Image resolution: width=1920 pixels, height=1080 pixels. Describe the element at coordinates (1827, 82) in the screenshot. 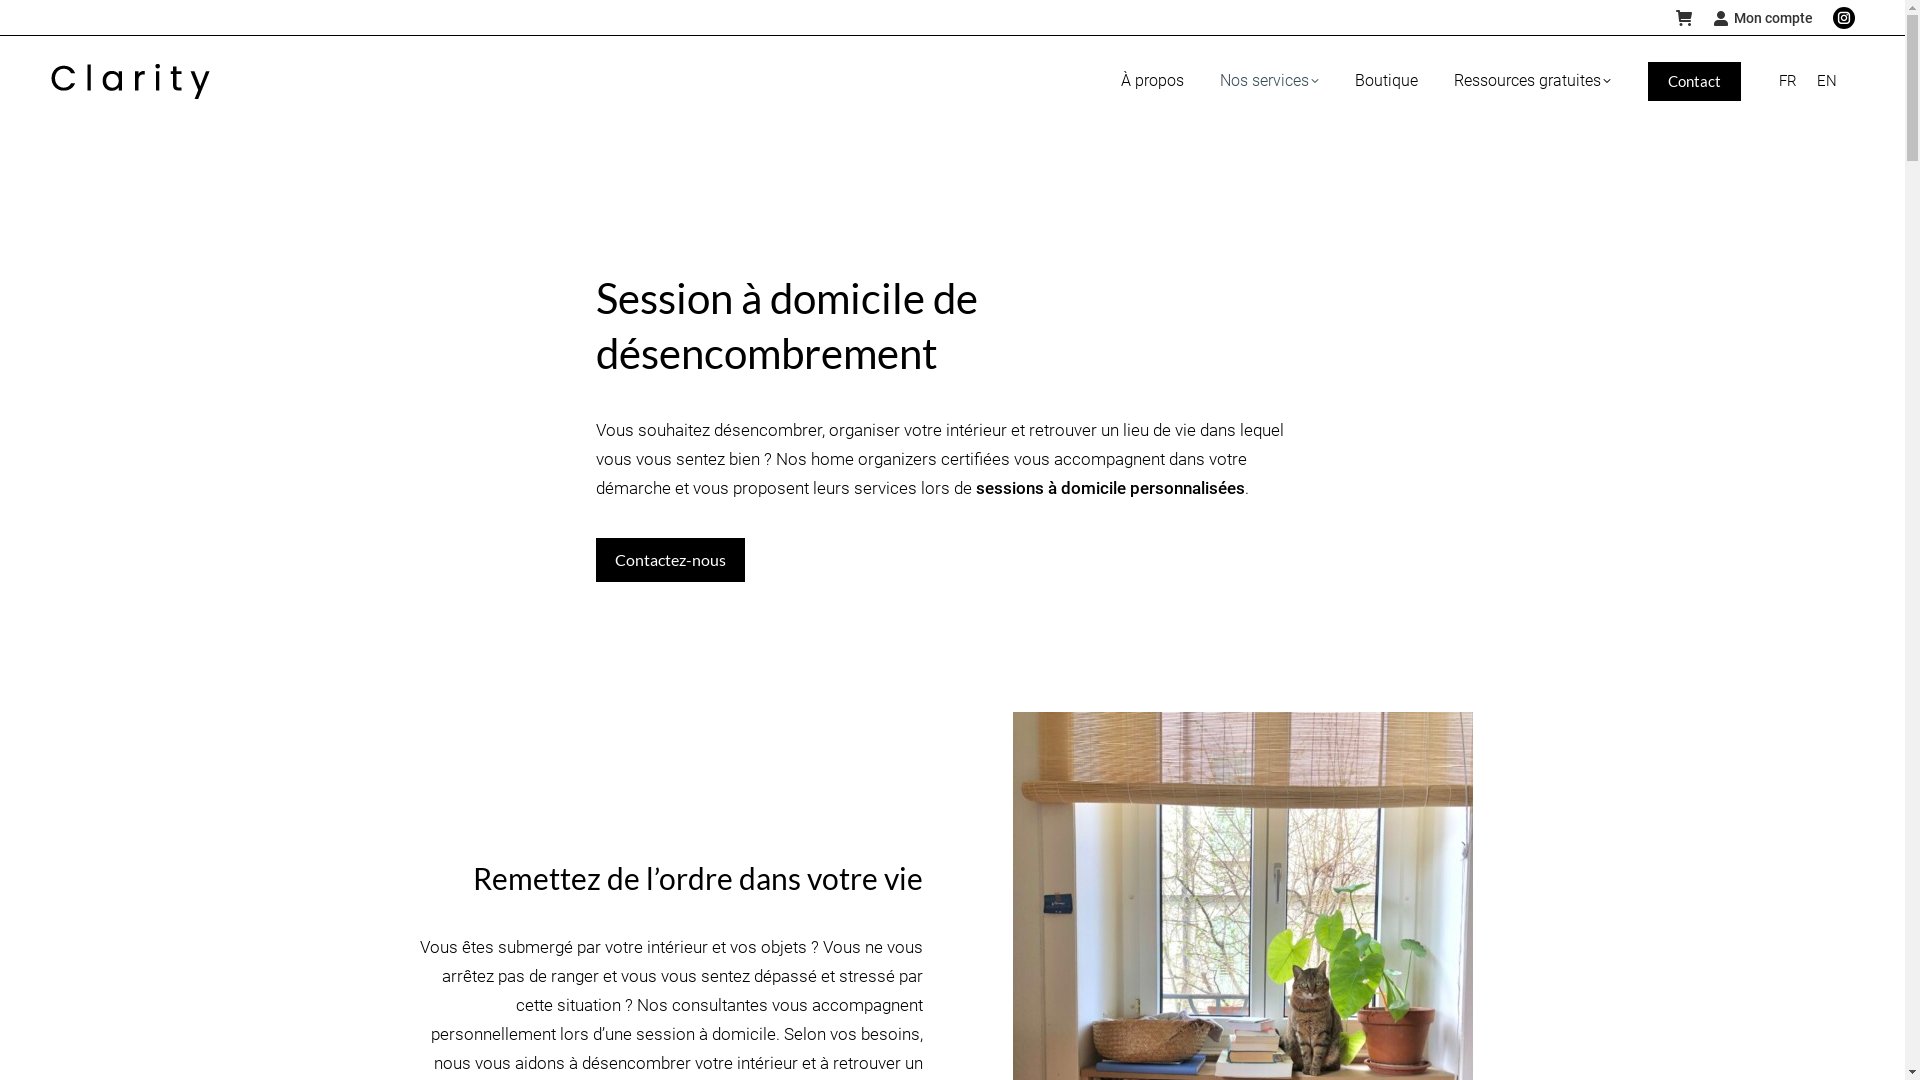

I see `EN` at that location.